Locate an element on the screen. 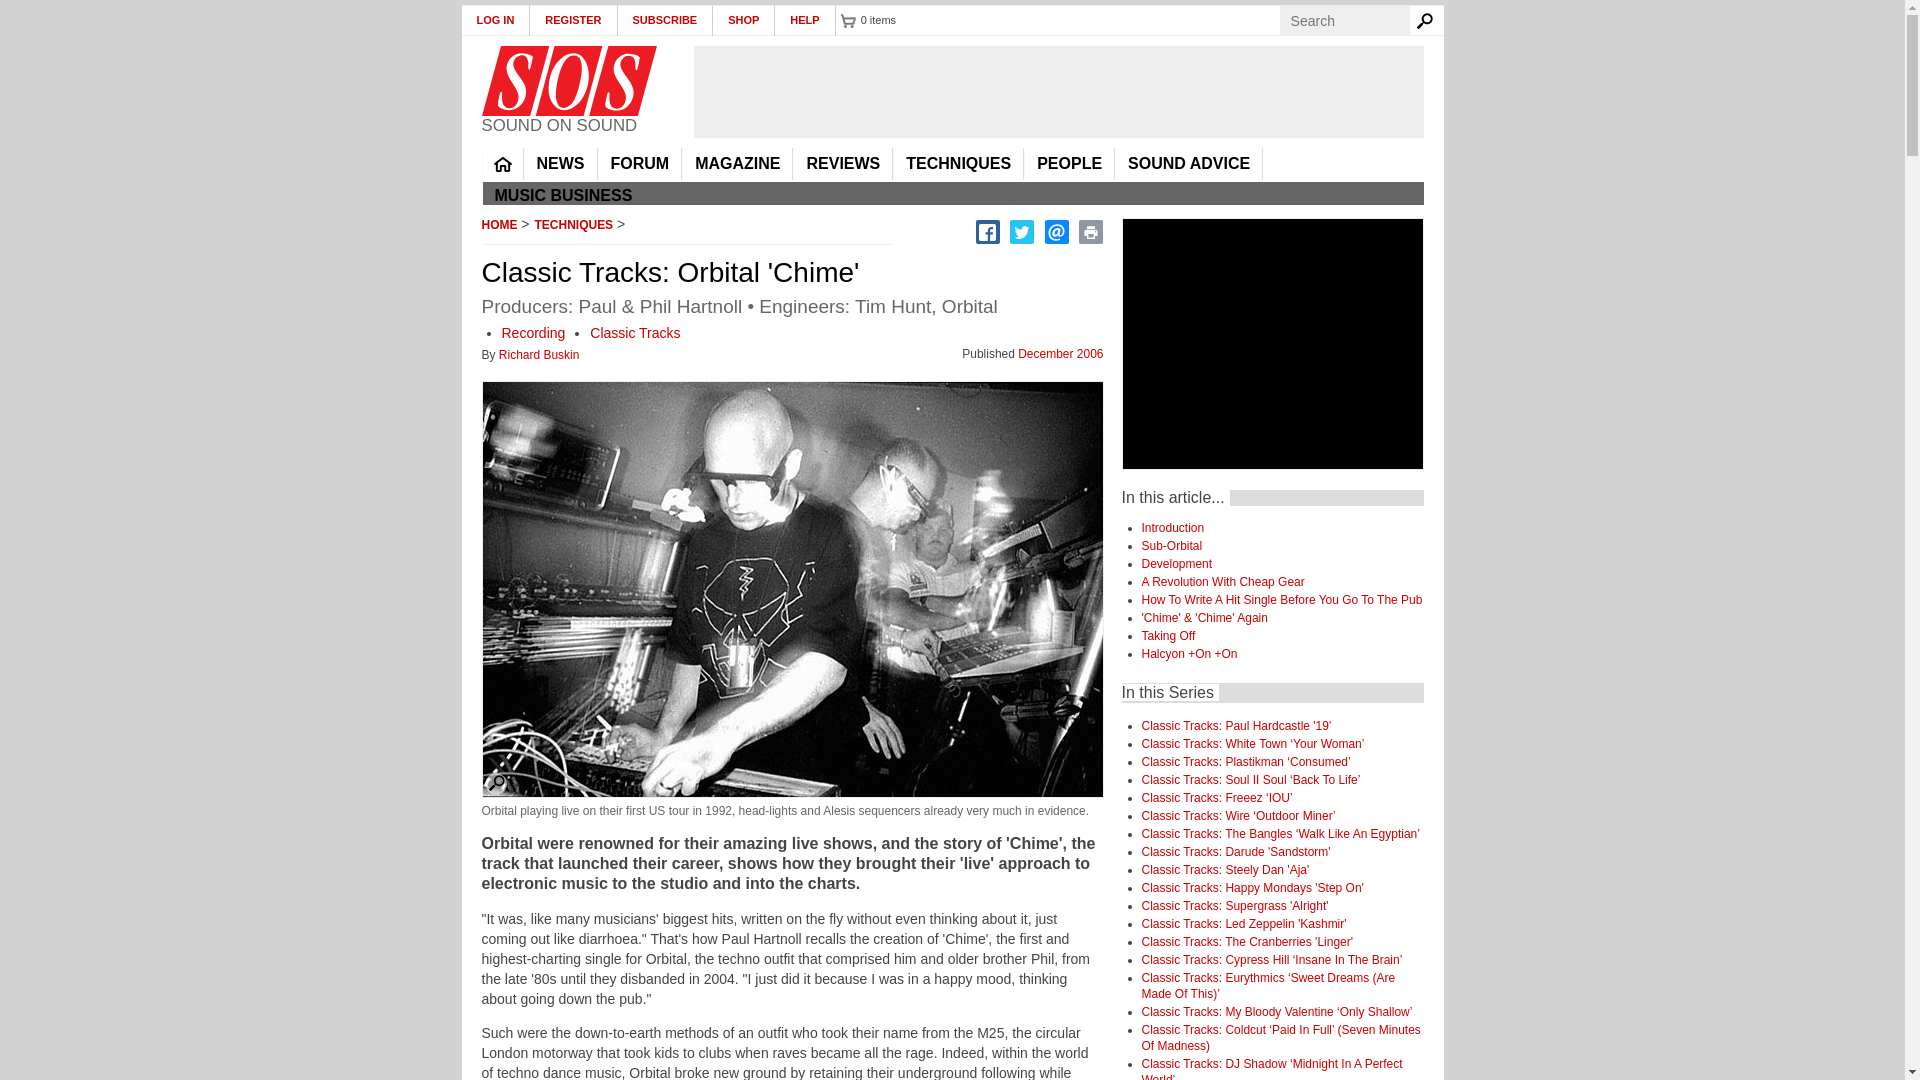 Image resolution: width=1920 pixels, height=1080 pixels. HOME is located at coordinates (502, 164).